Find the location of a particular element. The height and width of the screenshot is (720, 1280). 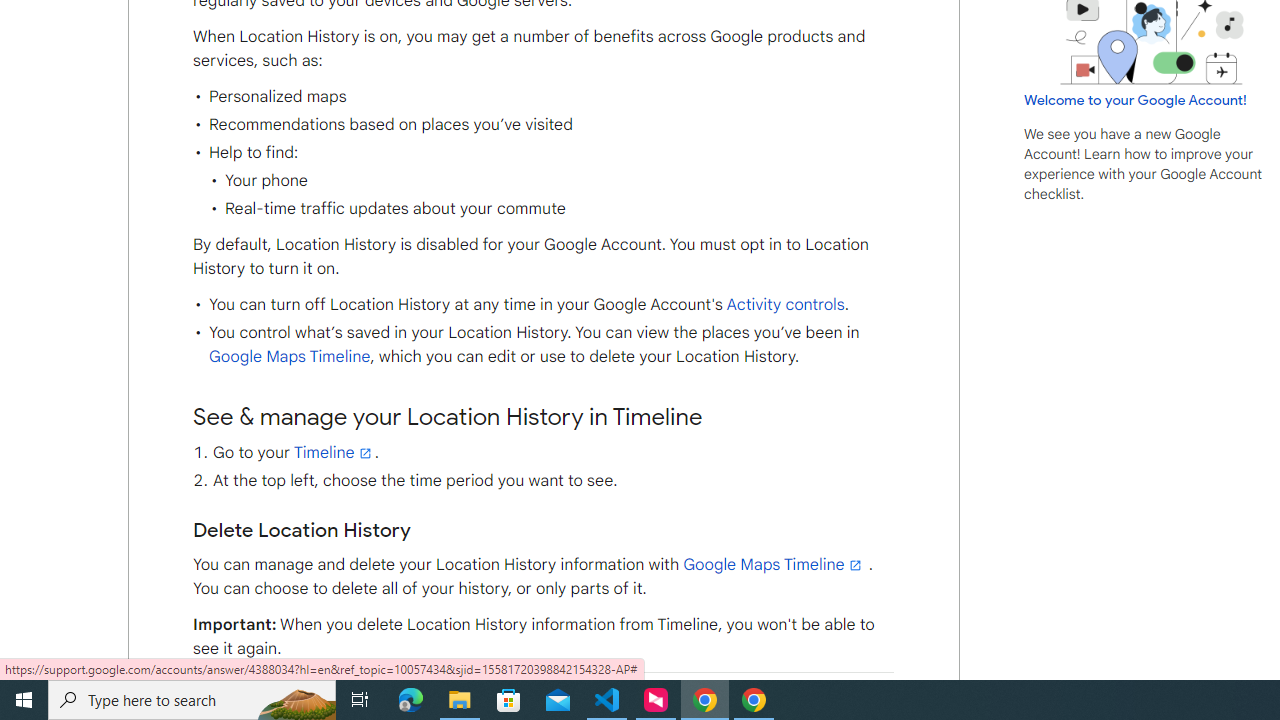

Timeline is located at coordinates (334, 452).